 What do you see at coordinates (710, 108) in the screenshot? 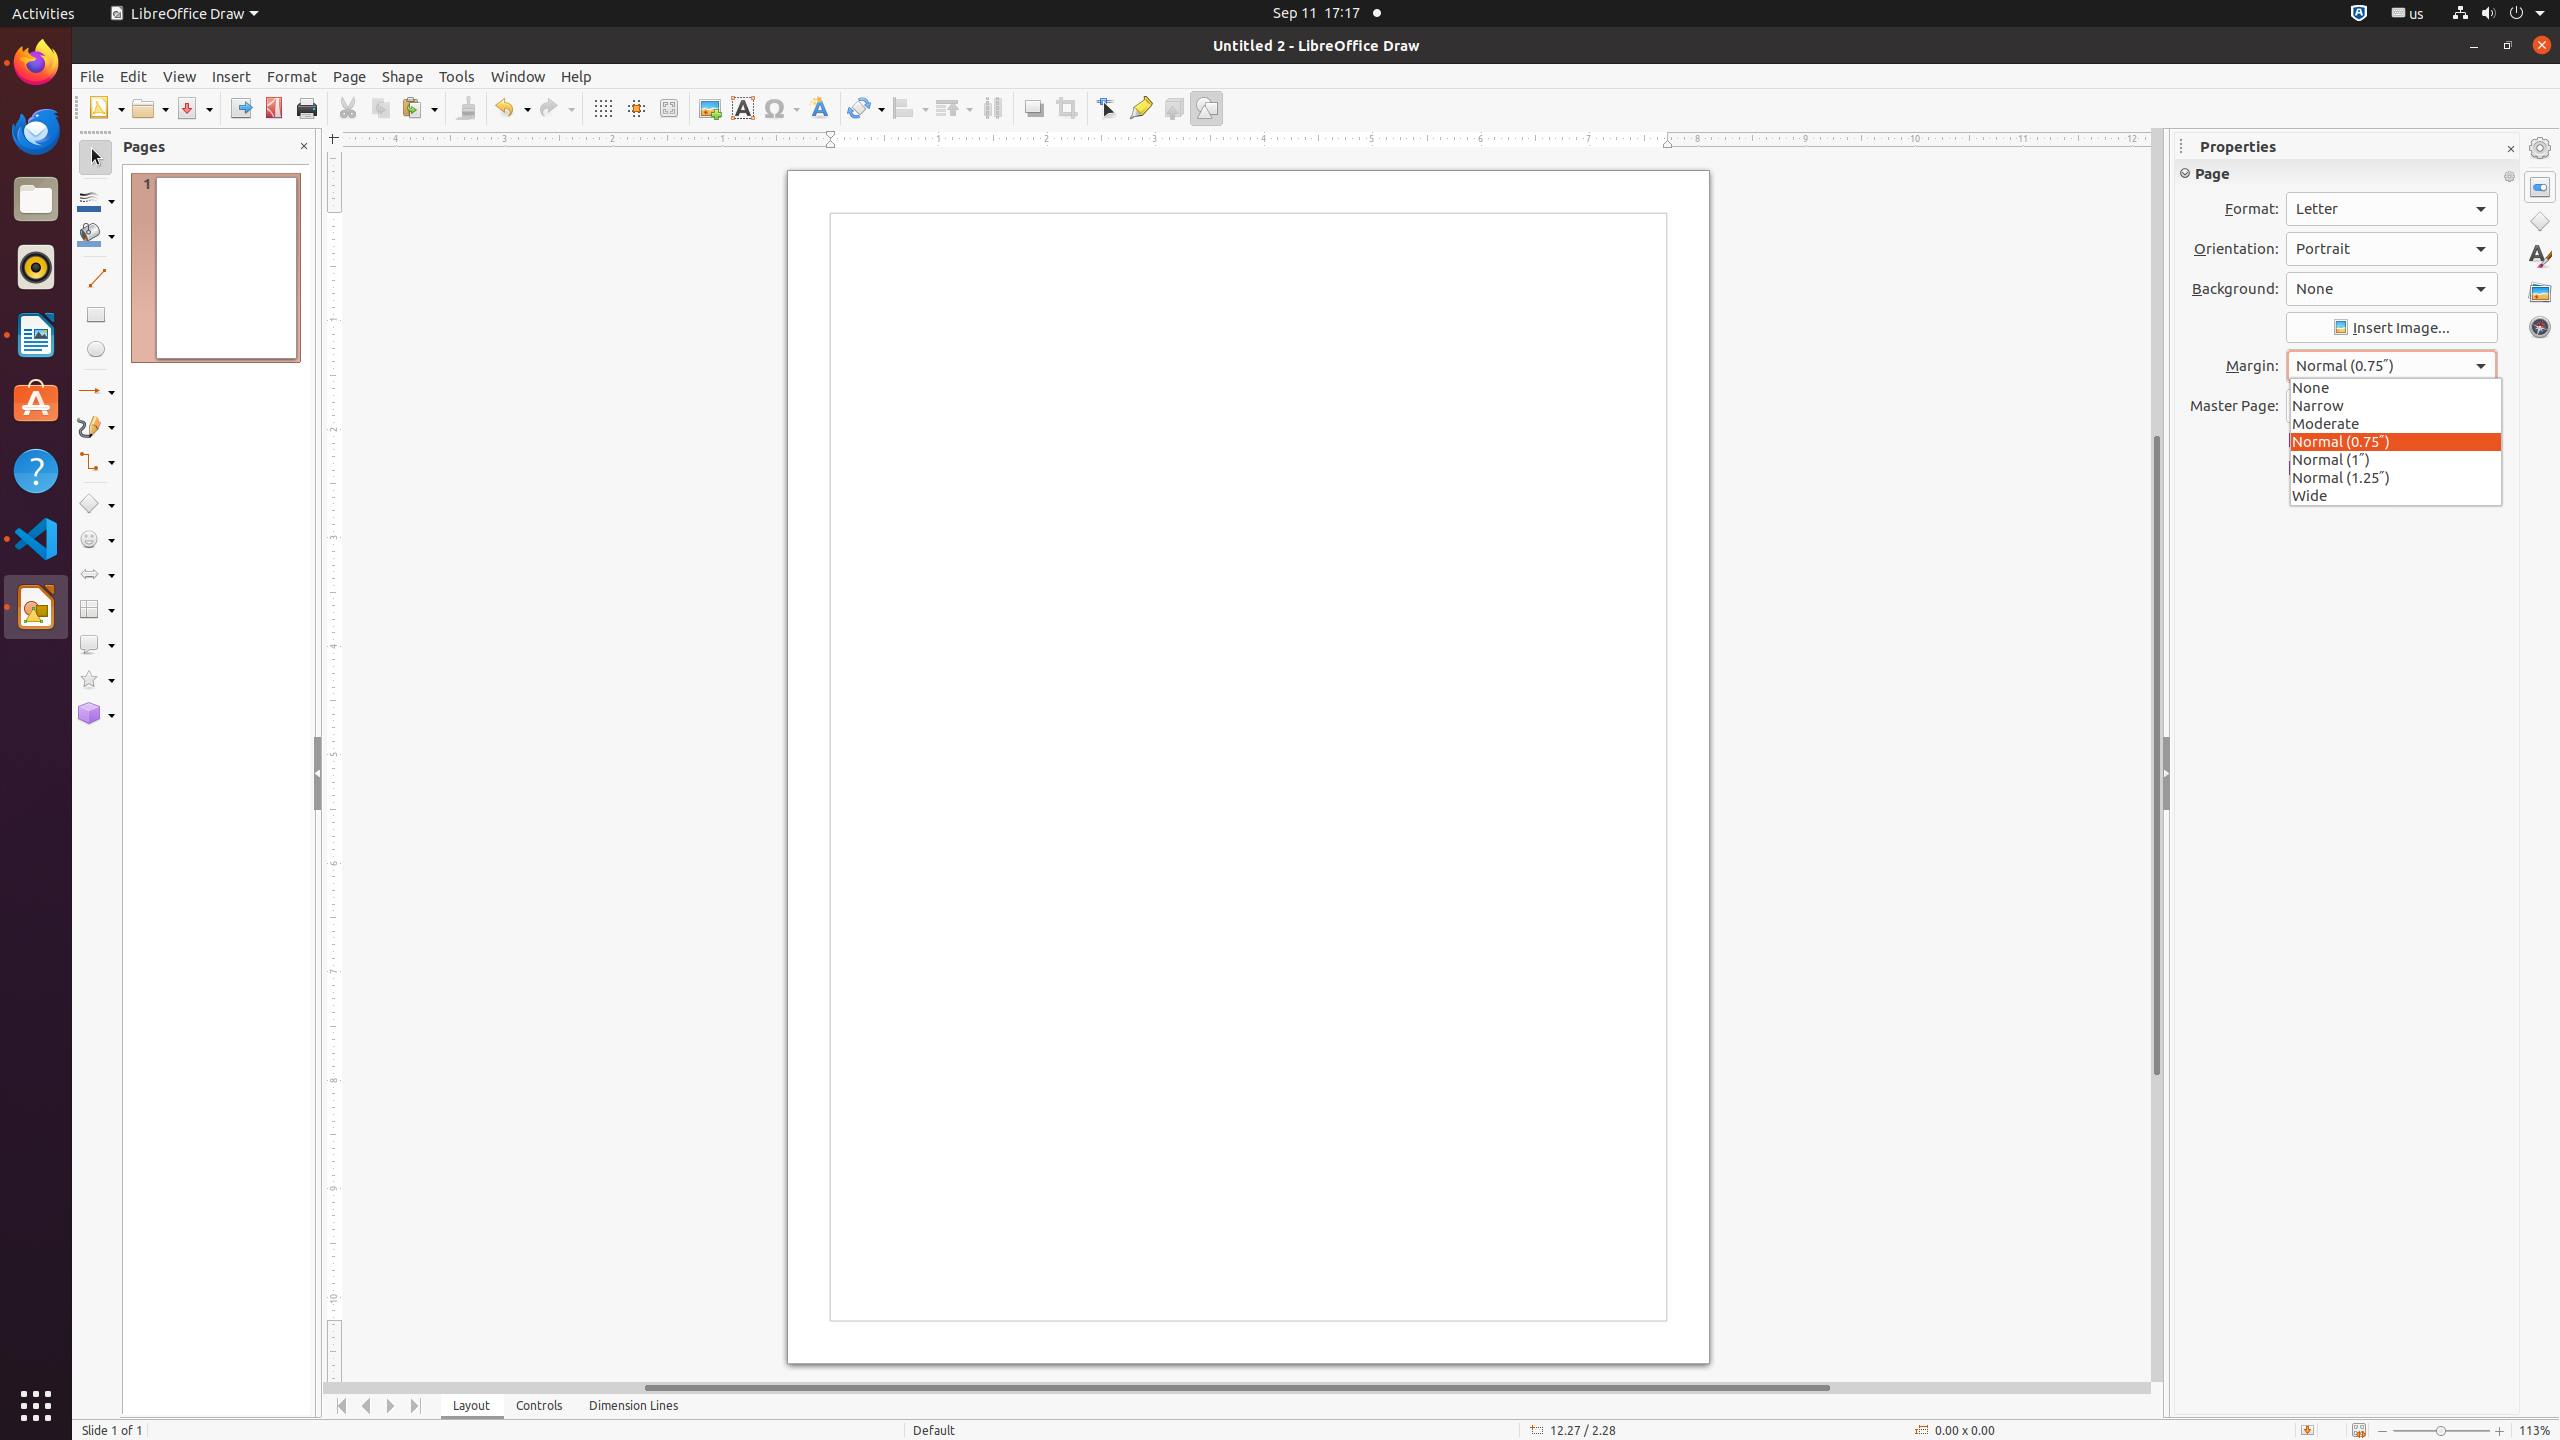
I see `Image` at bounding box center [710, 108].